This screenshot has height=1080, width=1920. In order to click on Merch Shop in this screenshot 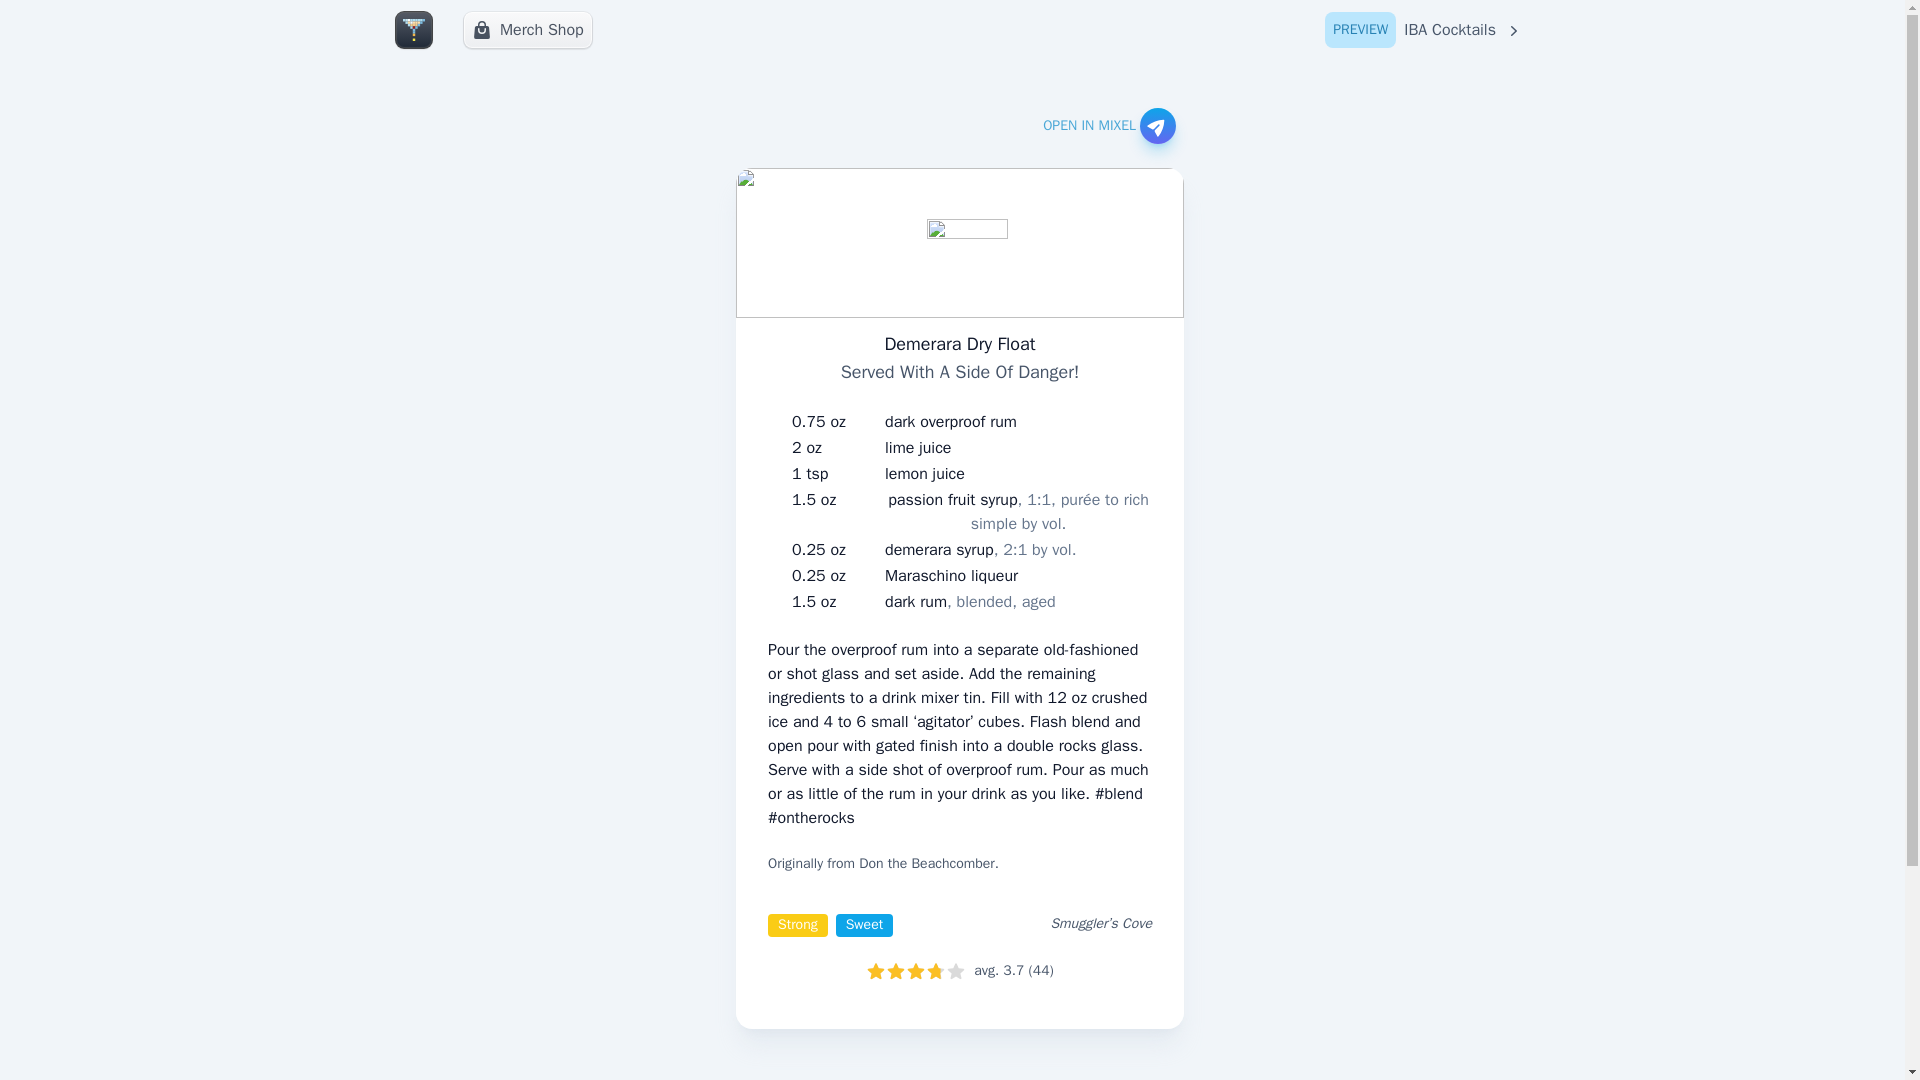, I will do `click(925, 474)`.